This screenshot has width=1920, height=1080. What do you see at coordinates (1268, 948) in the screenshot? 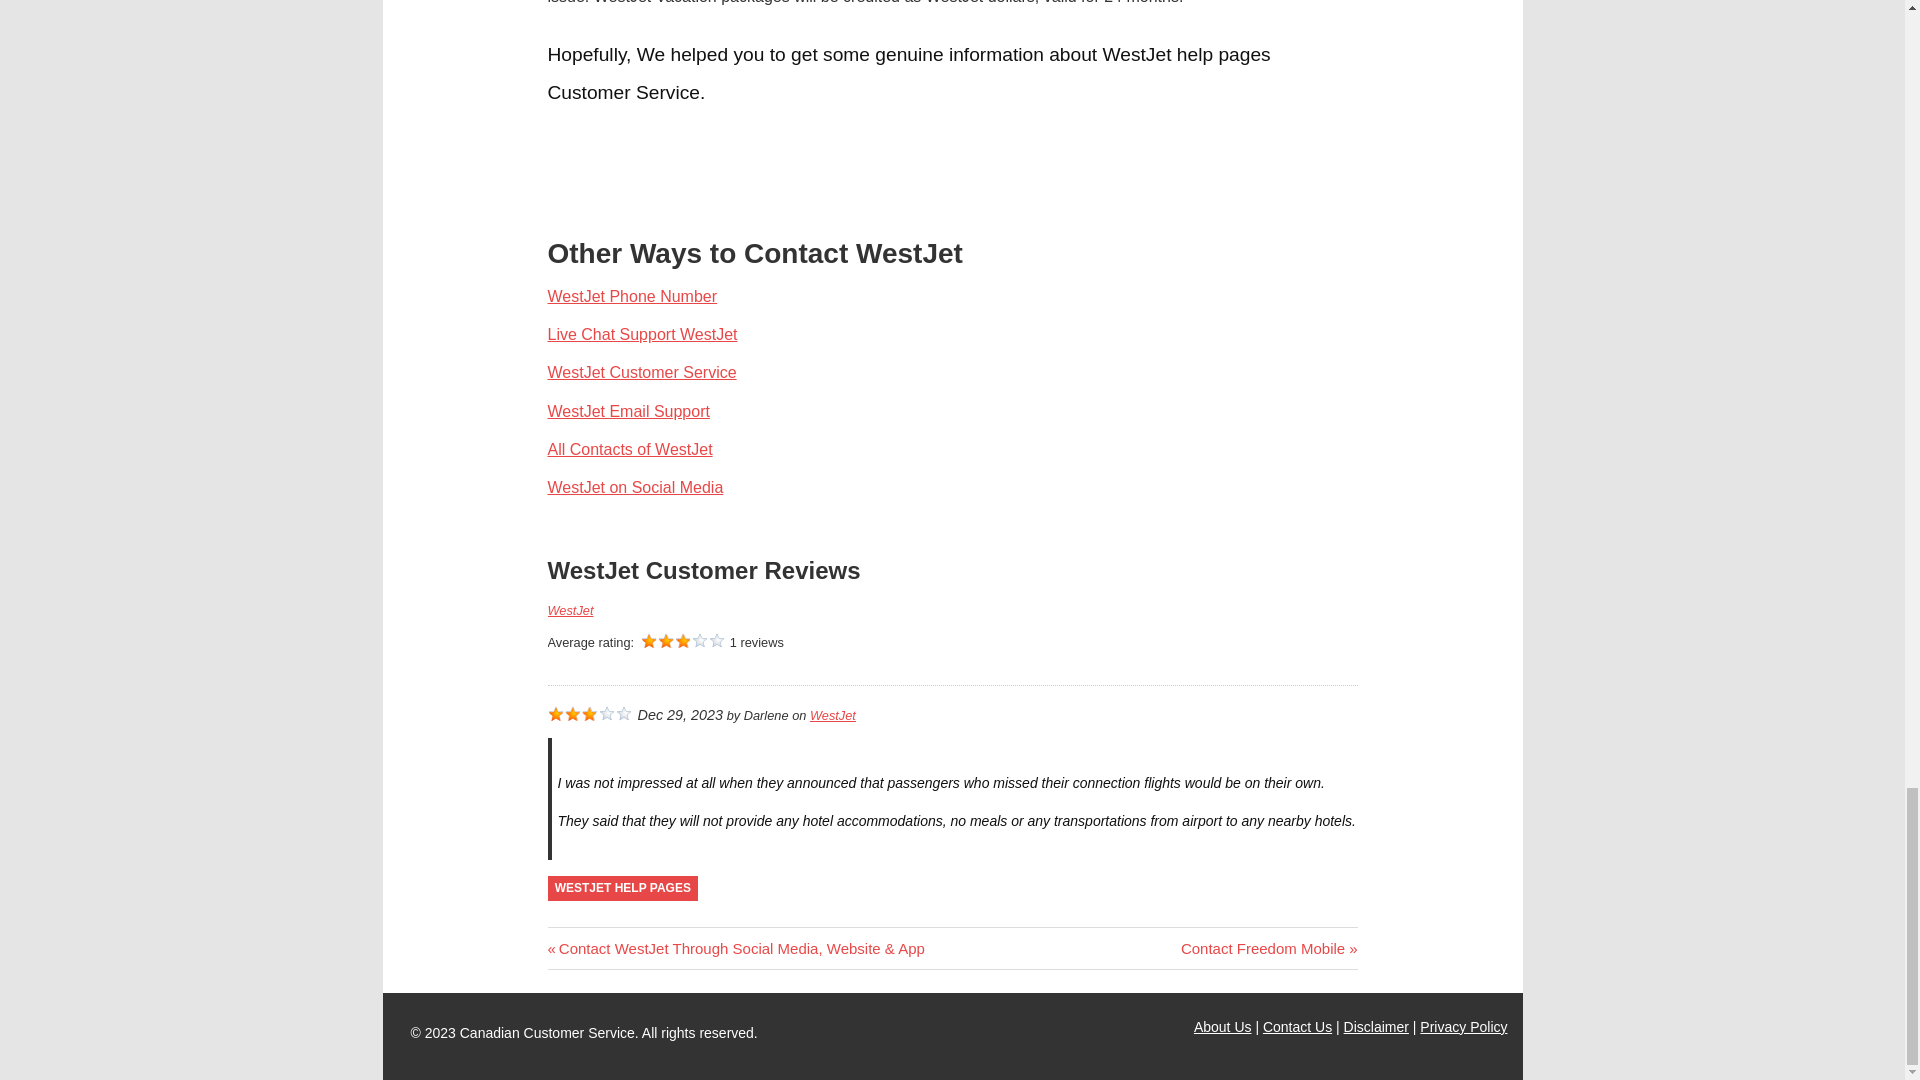
I see `WestJet Email Support` at bounding box center [1268, 948].